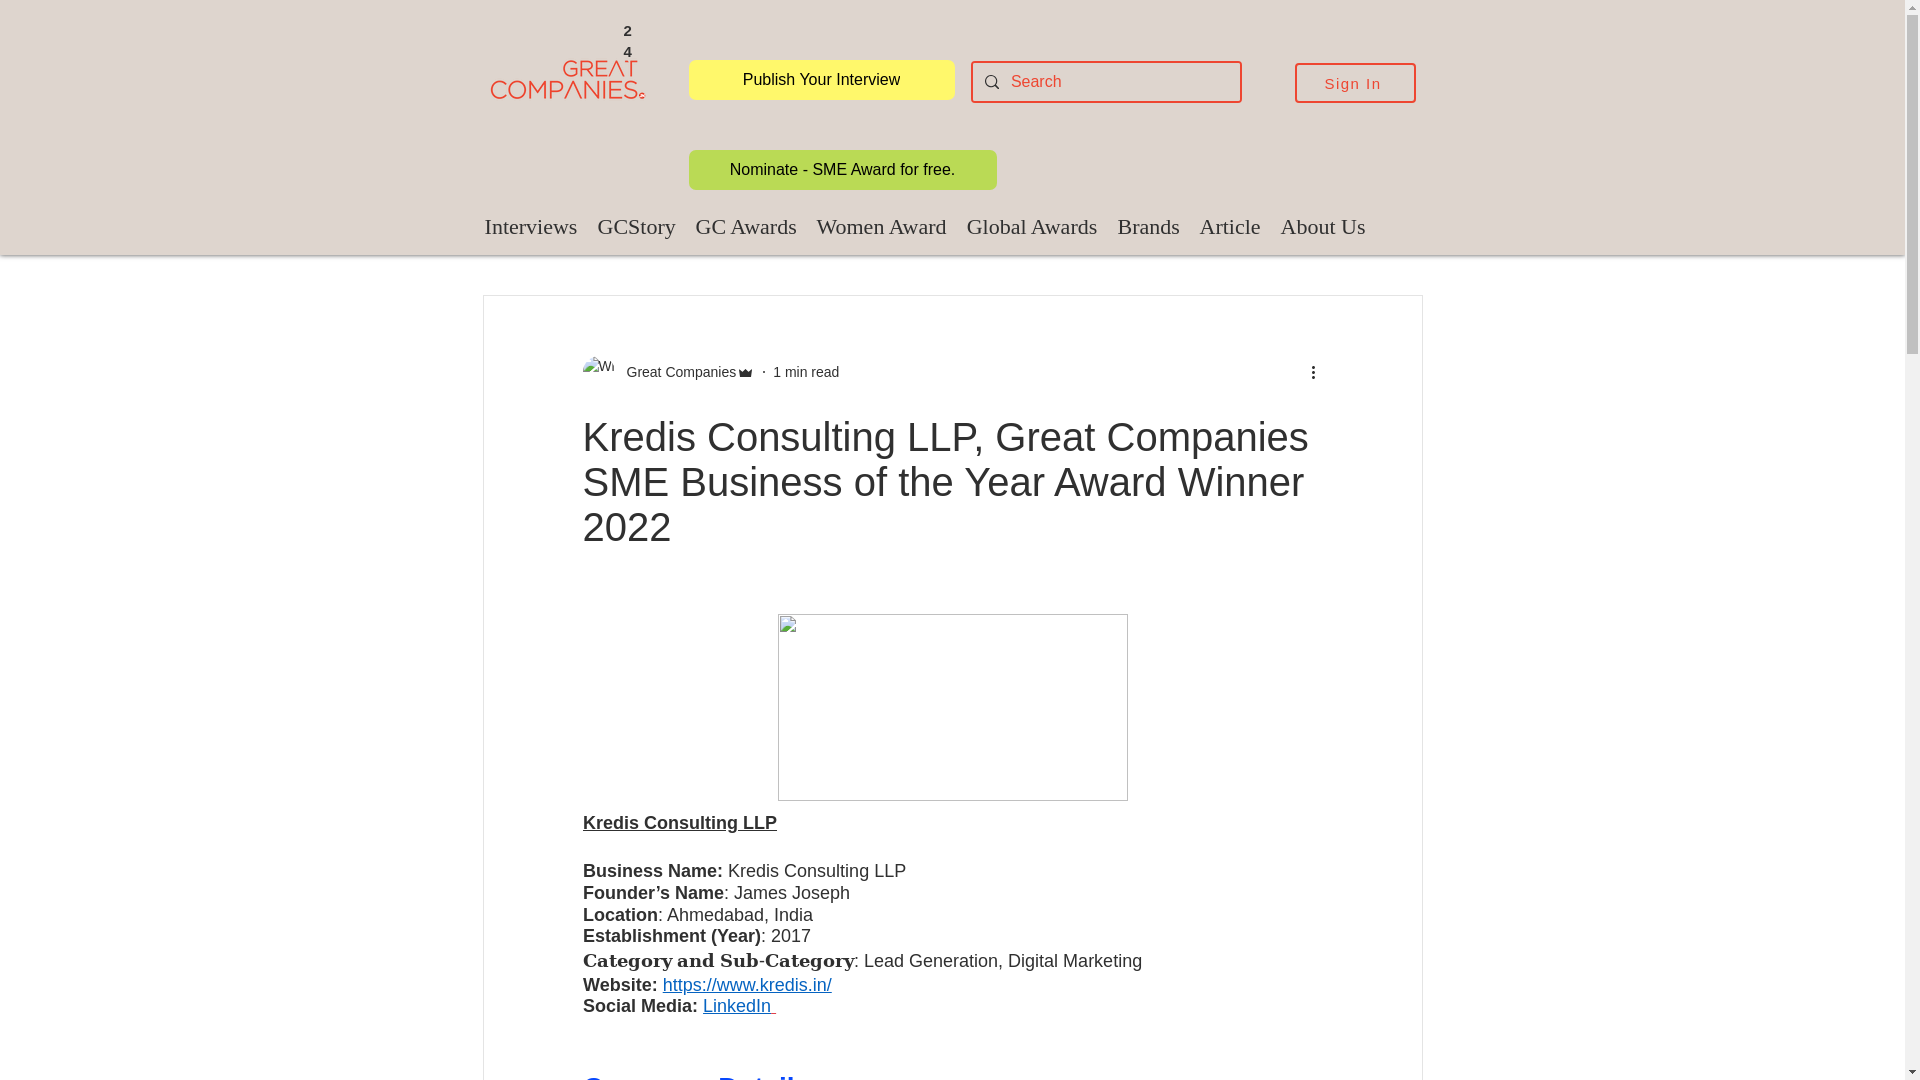  What do you see at coordinates (746, 226) in the screenshot?
I see `GC Awards` at bounding box center [746, 226].